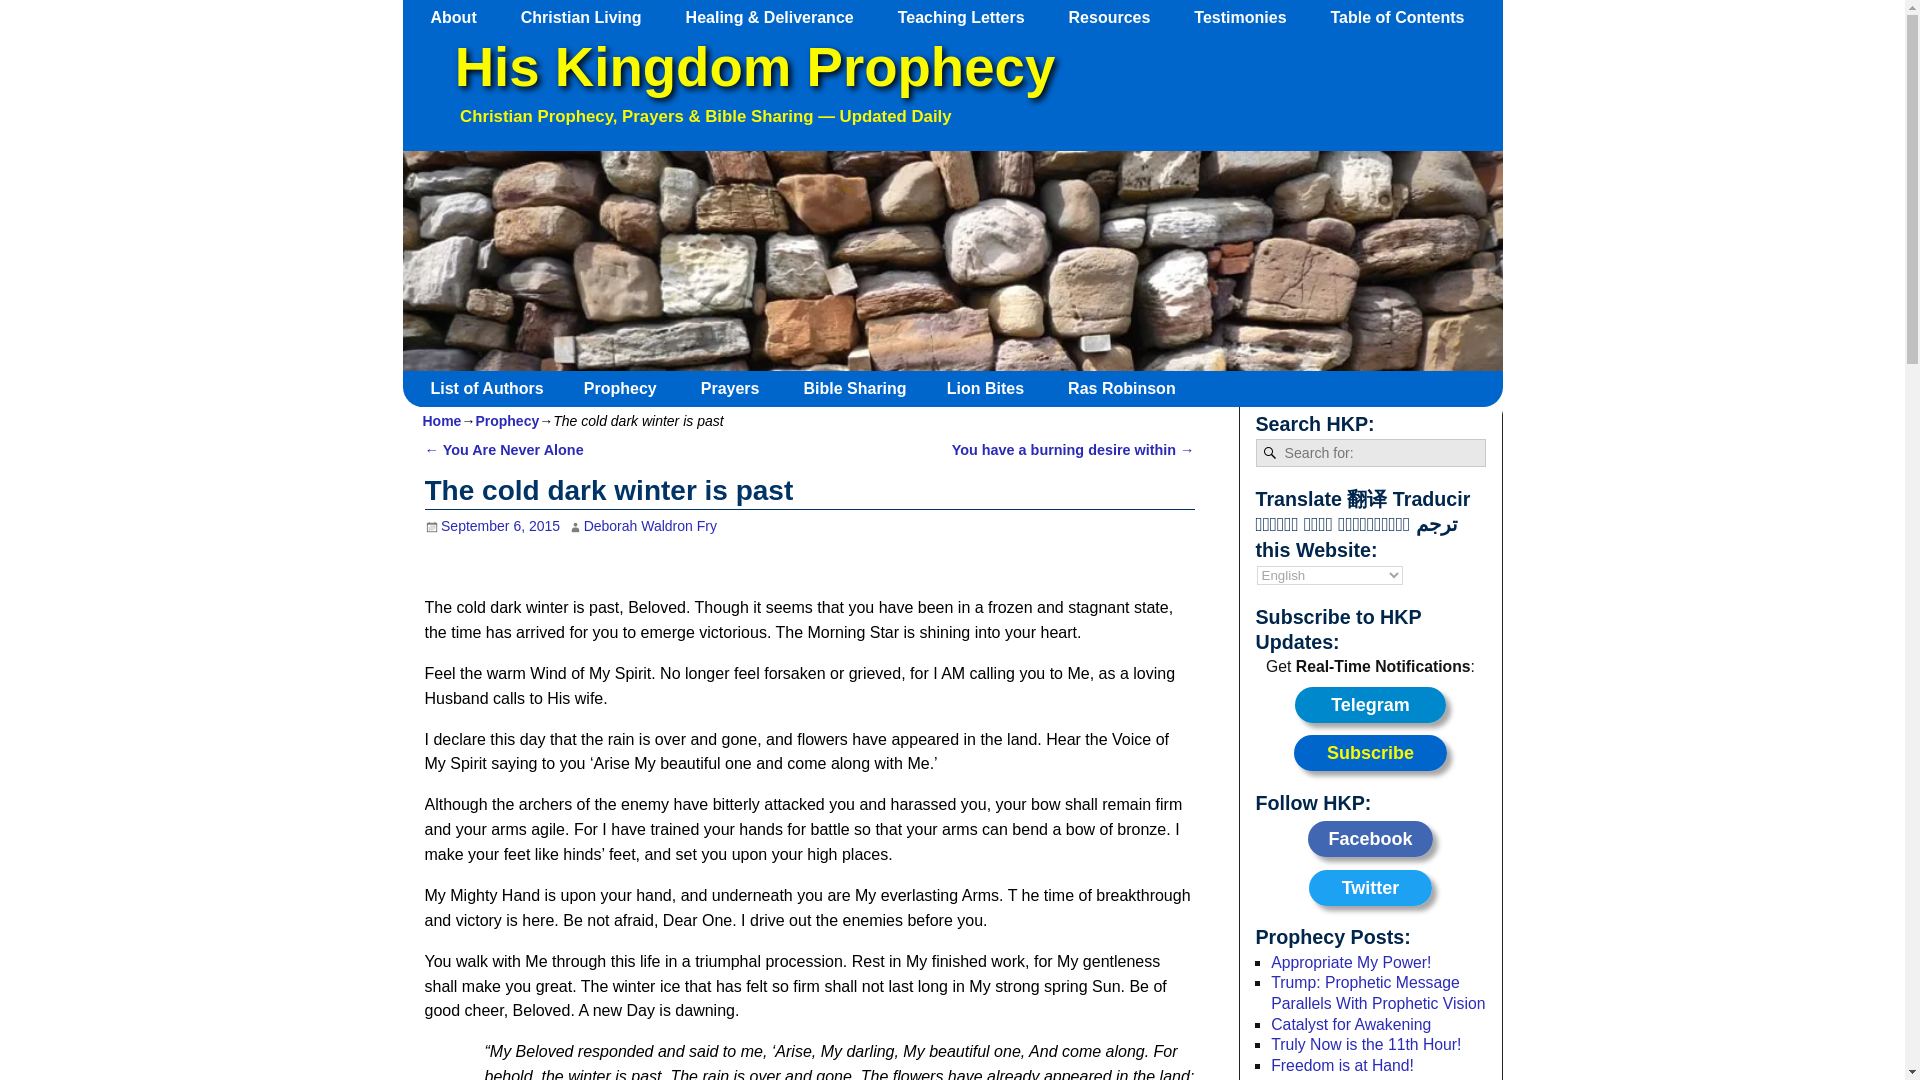 This screenshot has height=1080, width=1920. I want to click on Resources, so click(1120, 17).